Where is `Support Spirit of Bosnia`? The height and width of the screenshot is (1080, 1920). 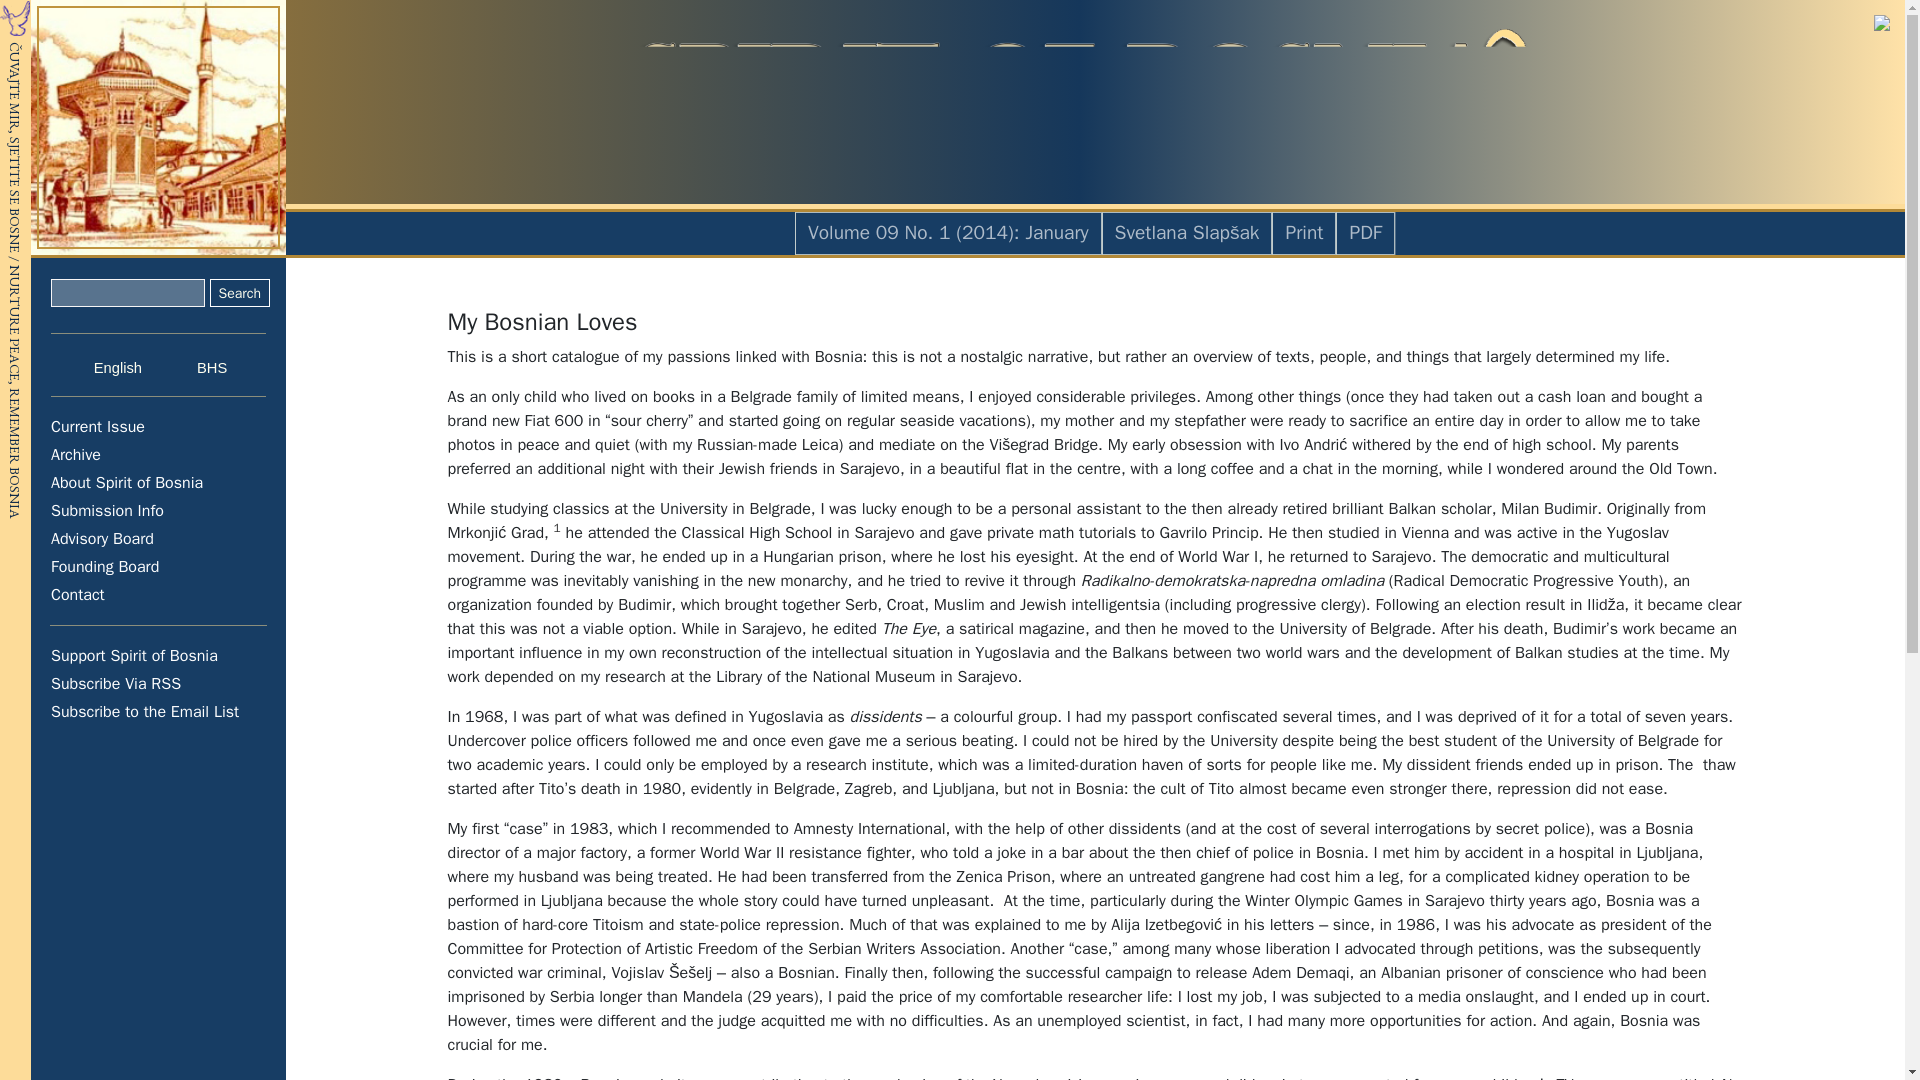
Support Spirit of Bosnia is located at coordinates (160, 655).